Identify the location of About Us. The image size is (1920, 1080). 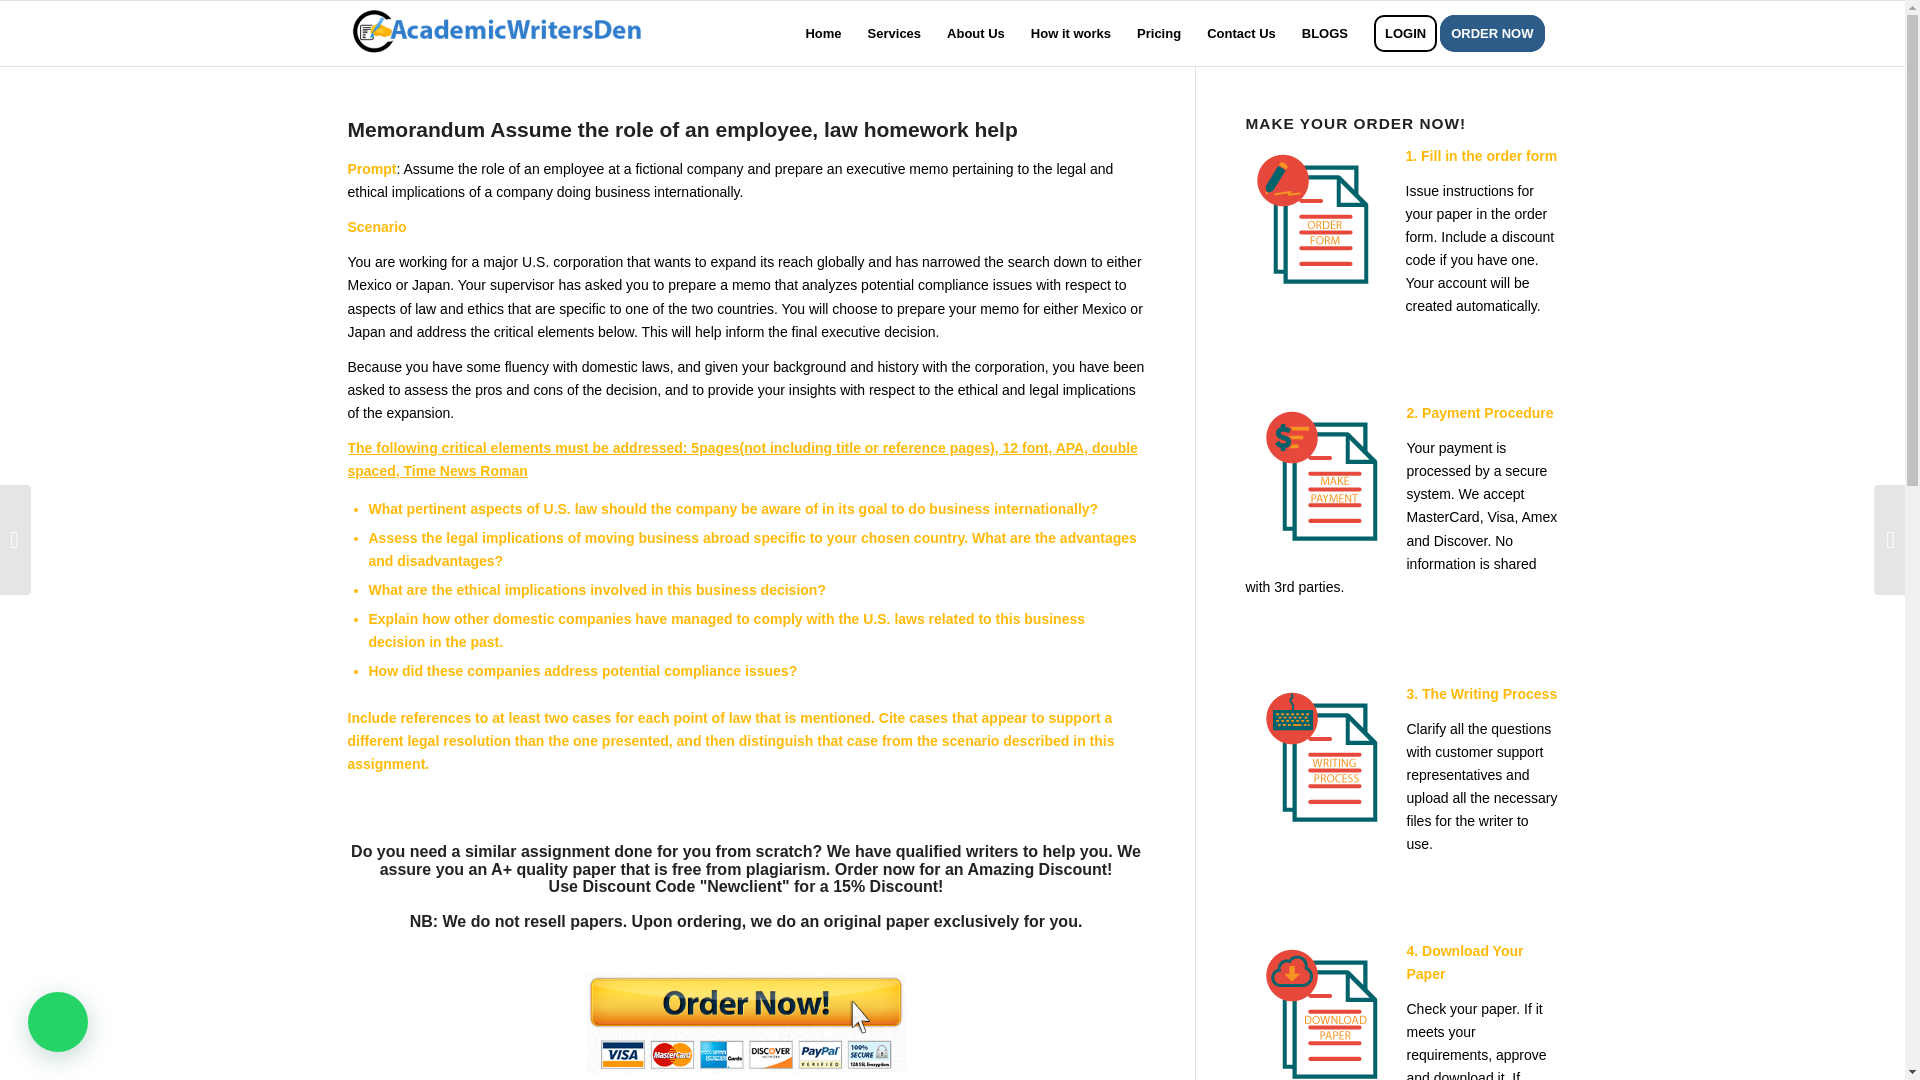
(975, 33).